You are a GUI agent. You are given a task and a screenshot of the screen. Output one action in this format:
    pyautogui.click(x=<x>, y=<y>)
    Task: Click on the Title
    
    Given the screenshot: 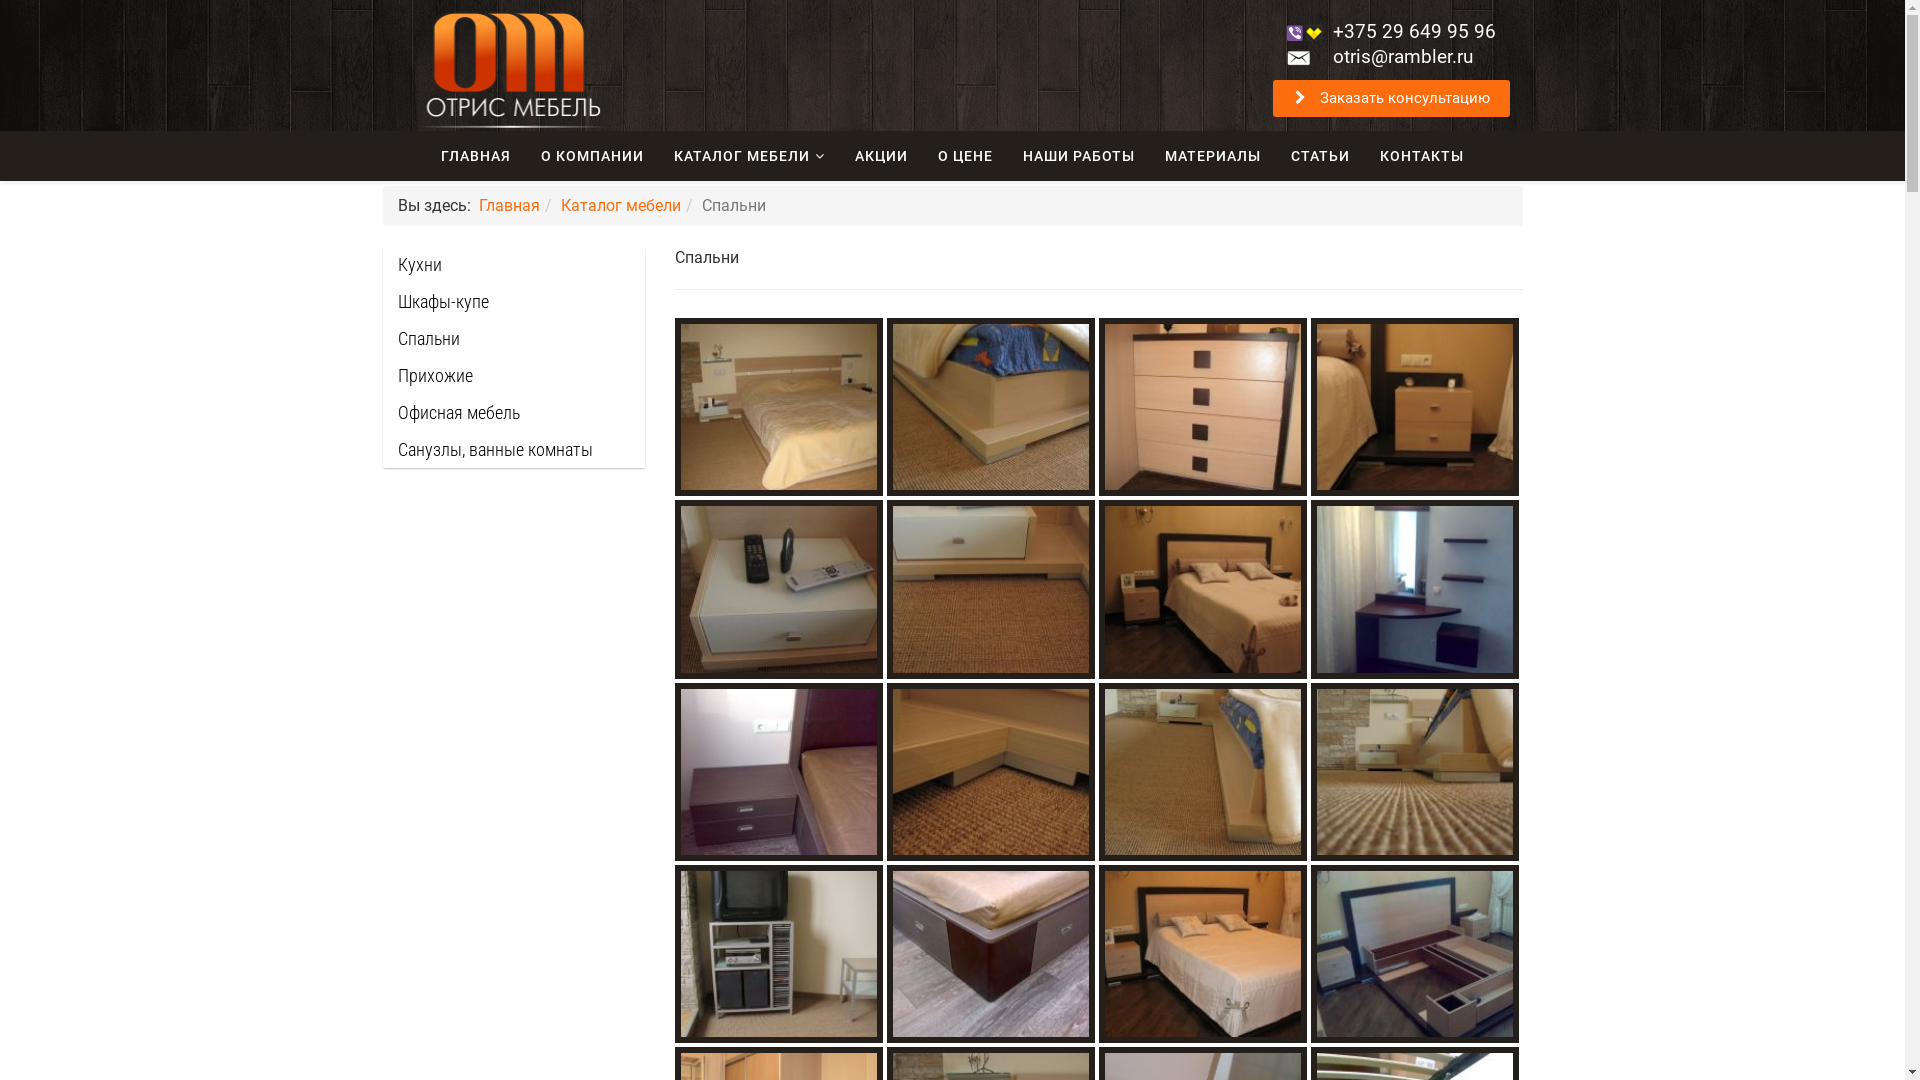 What is the action you would take?
    pyautogui.click(x=1415, y=954)
    